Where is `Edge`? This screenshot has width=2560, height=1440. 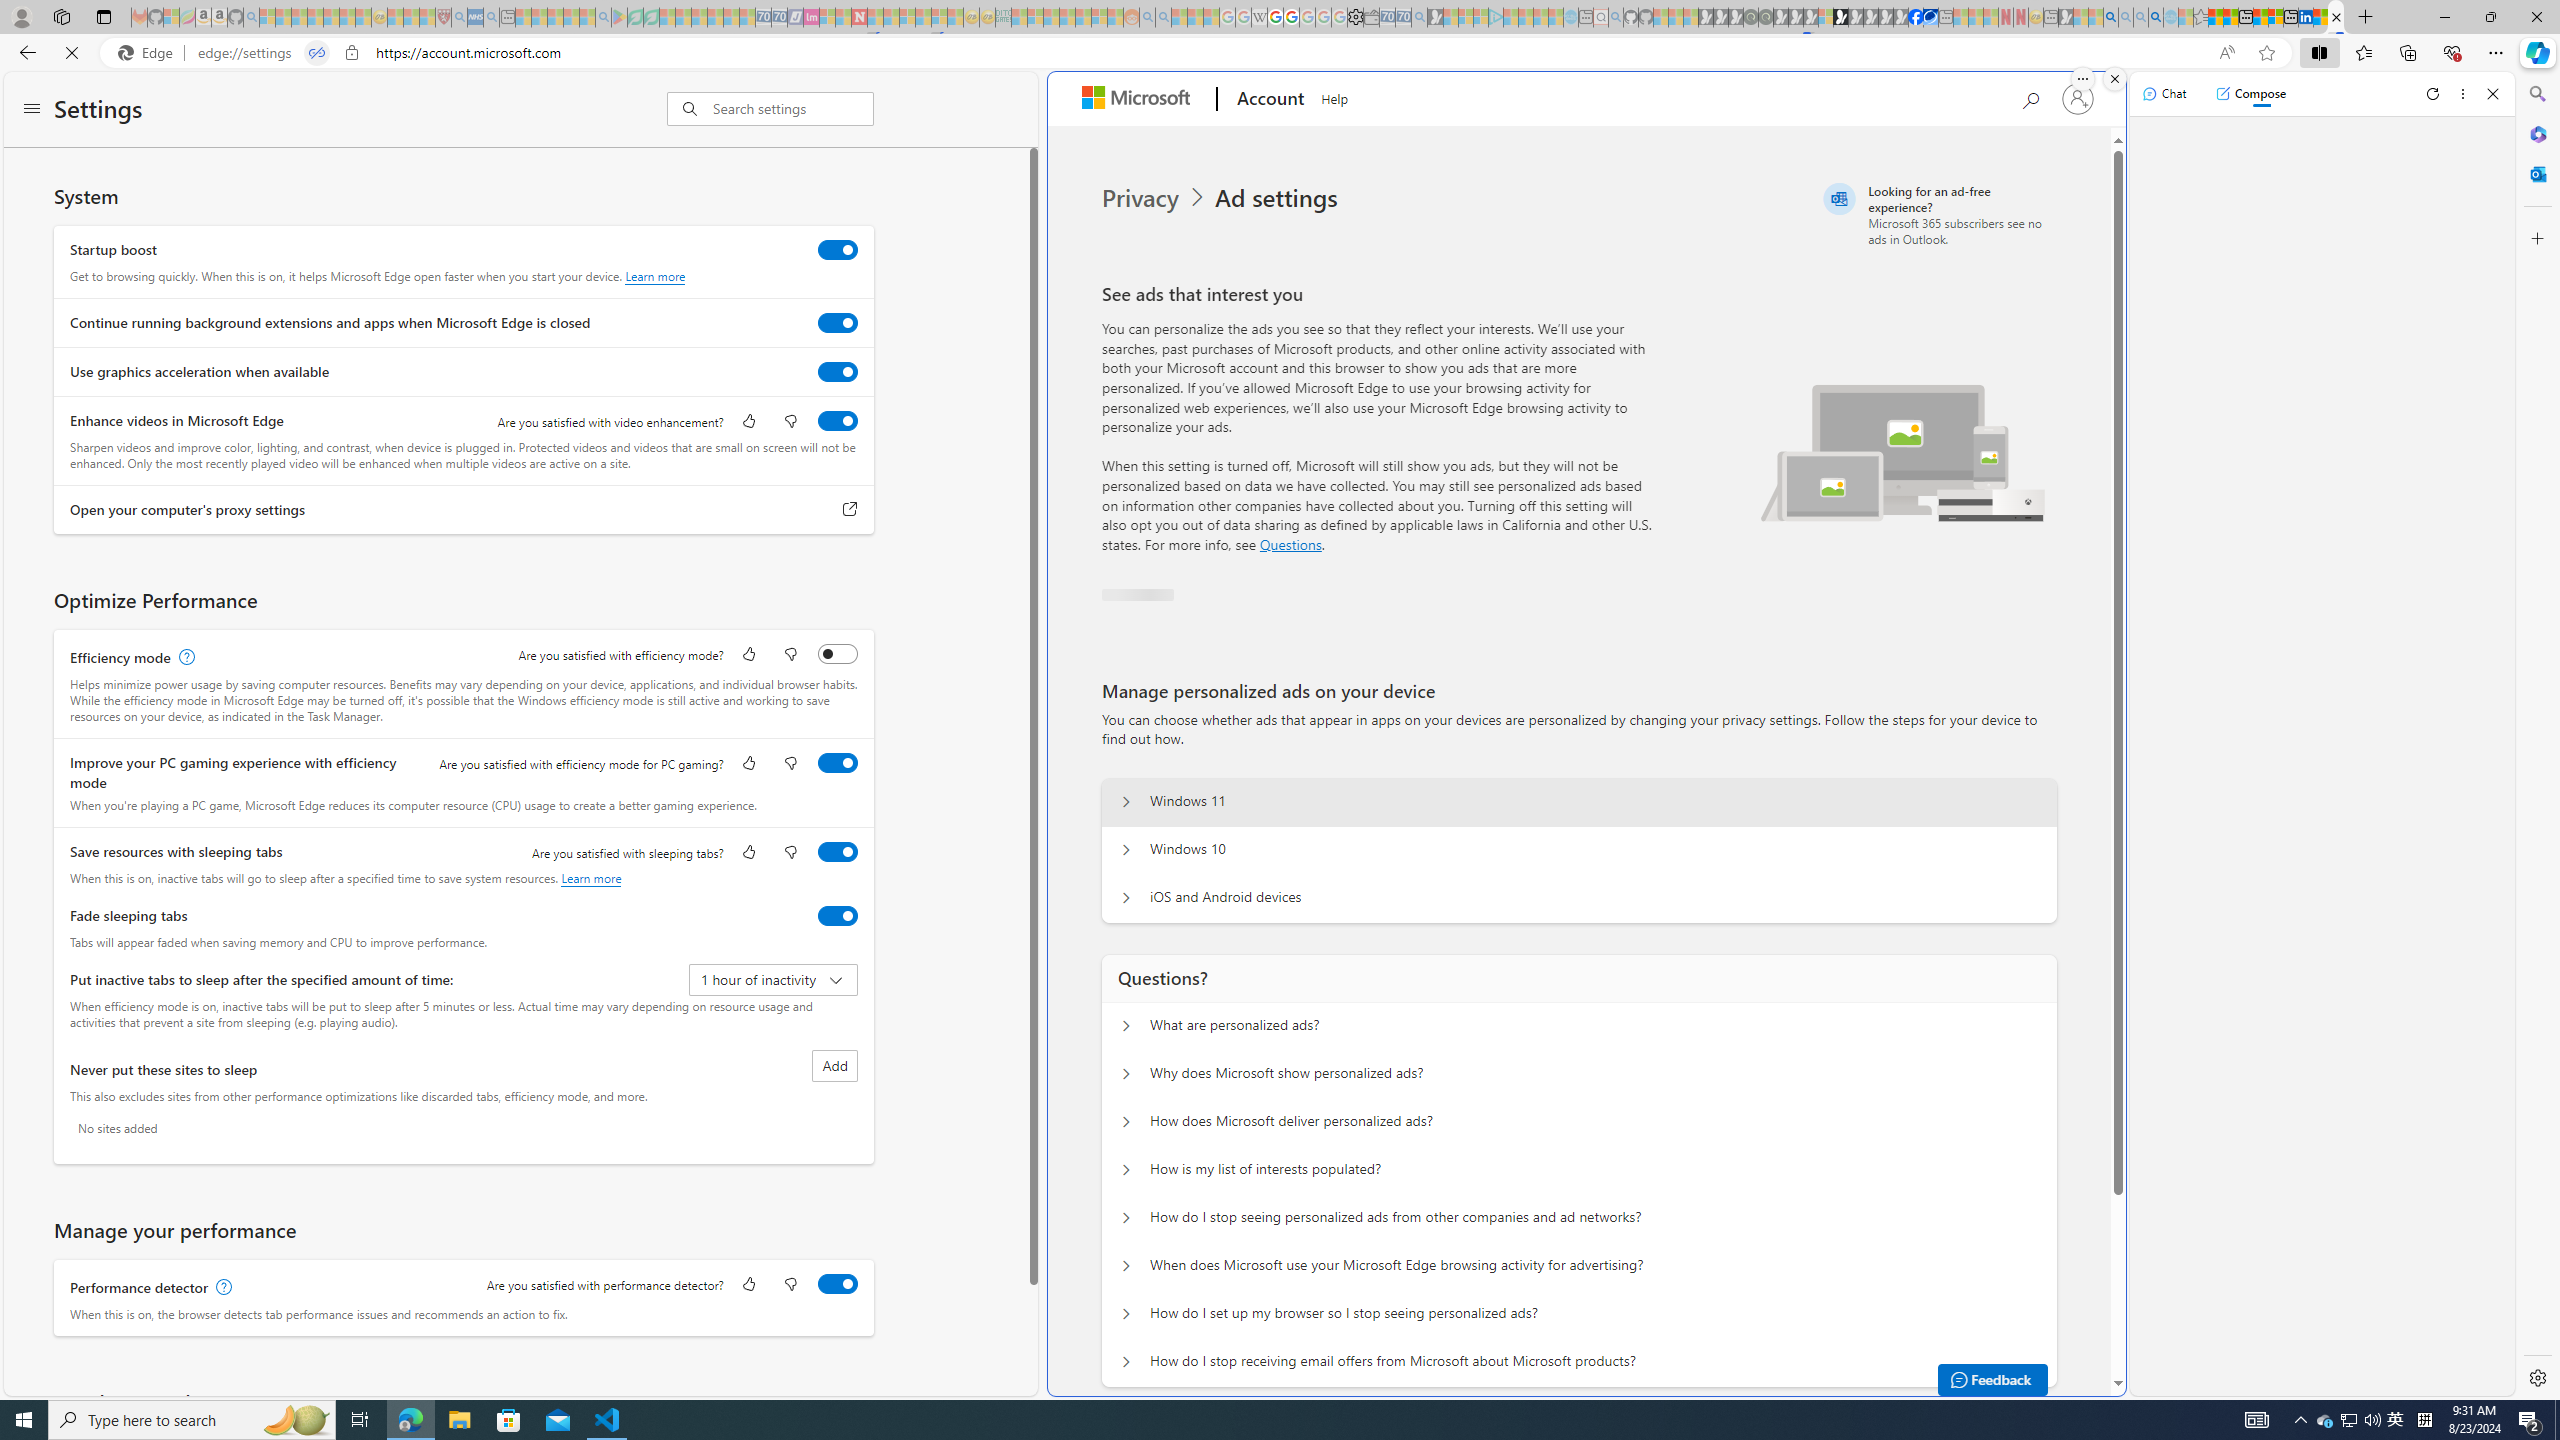
Edge is located at coordinates (149, 53).